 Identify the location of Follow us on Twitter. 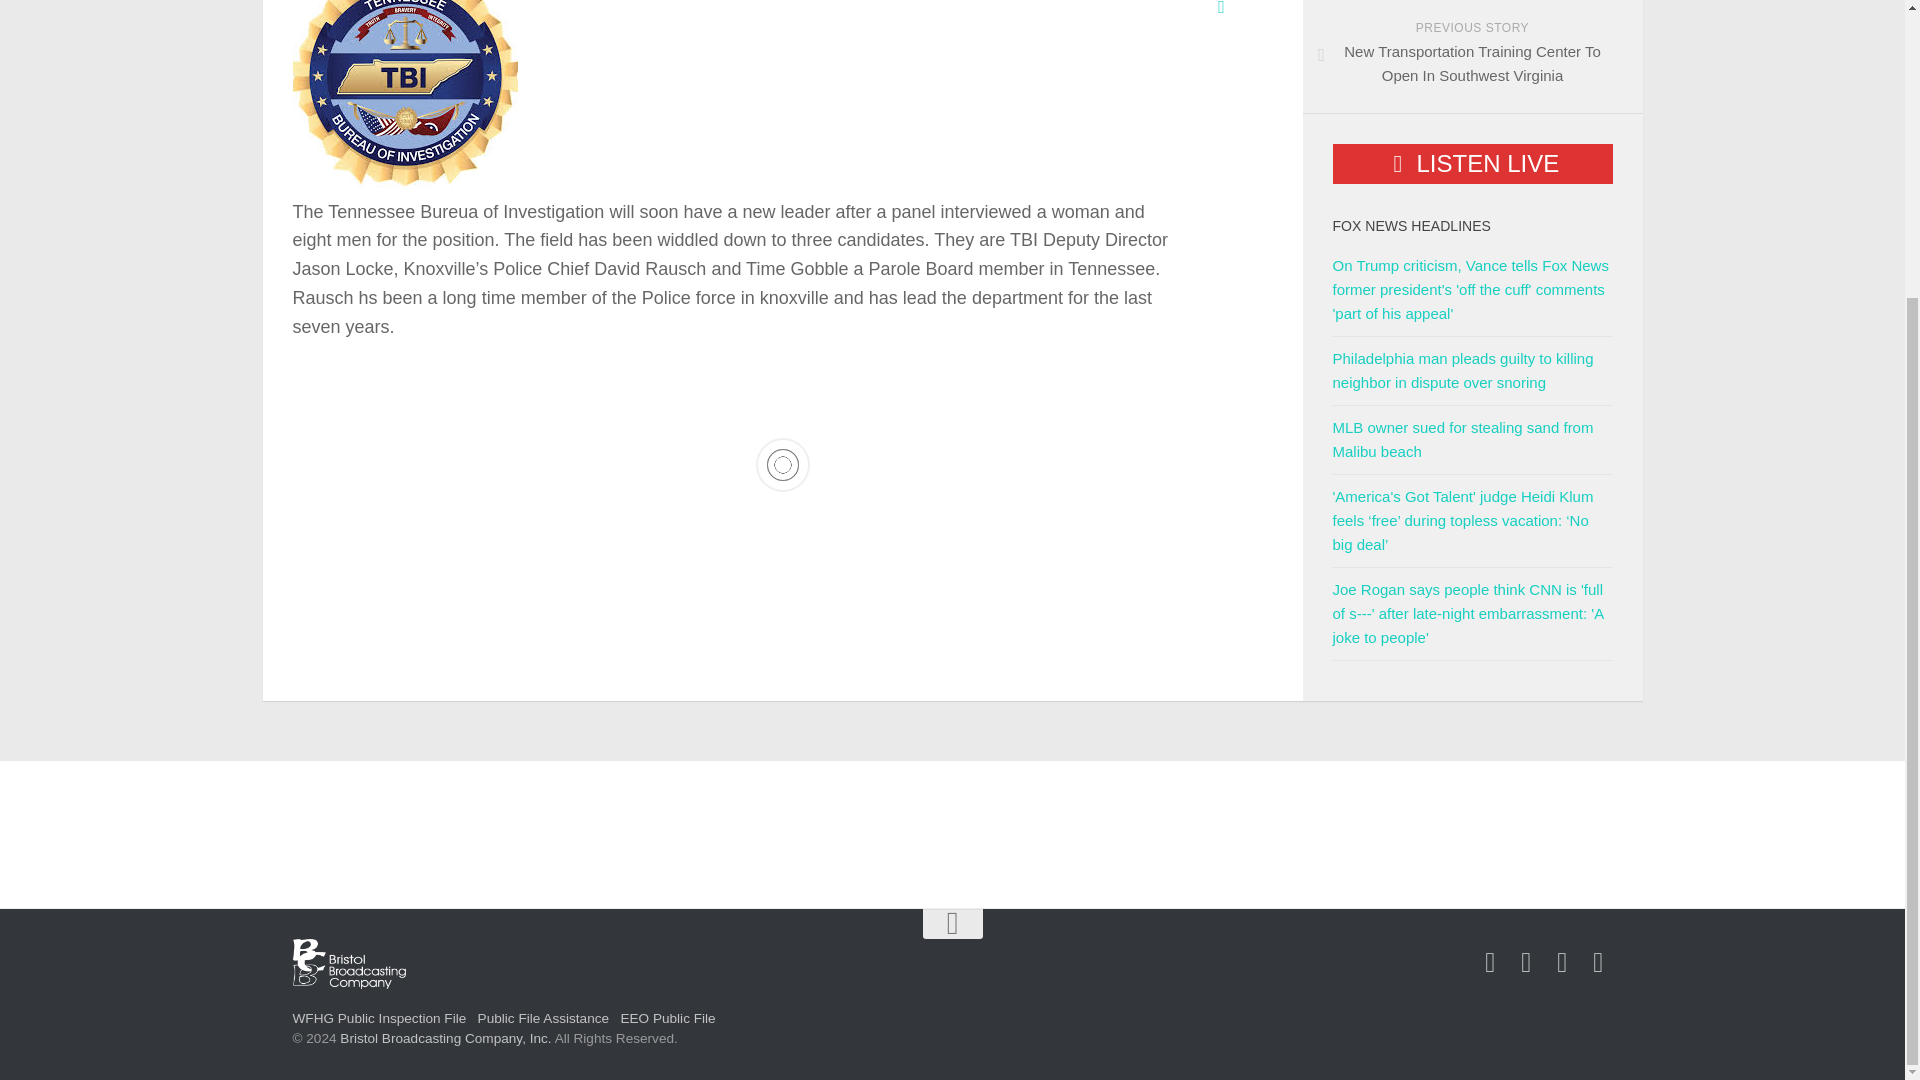
(1526, 963).